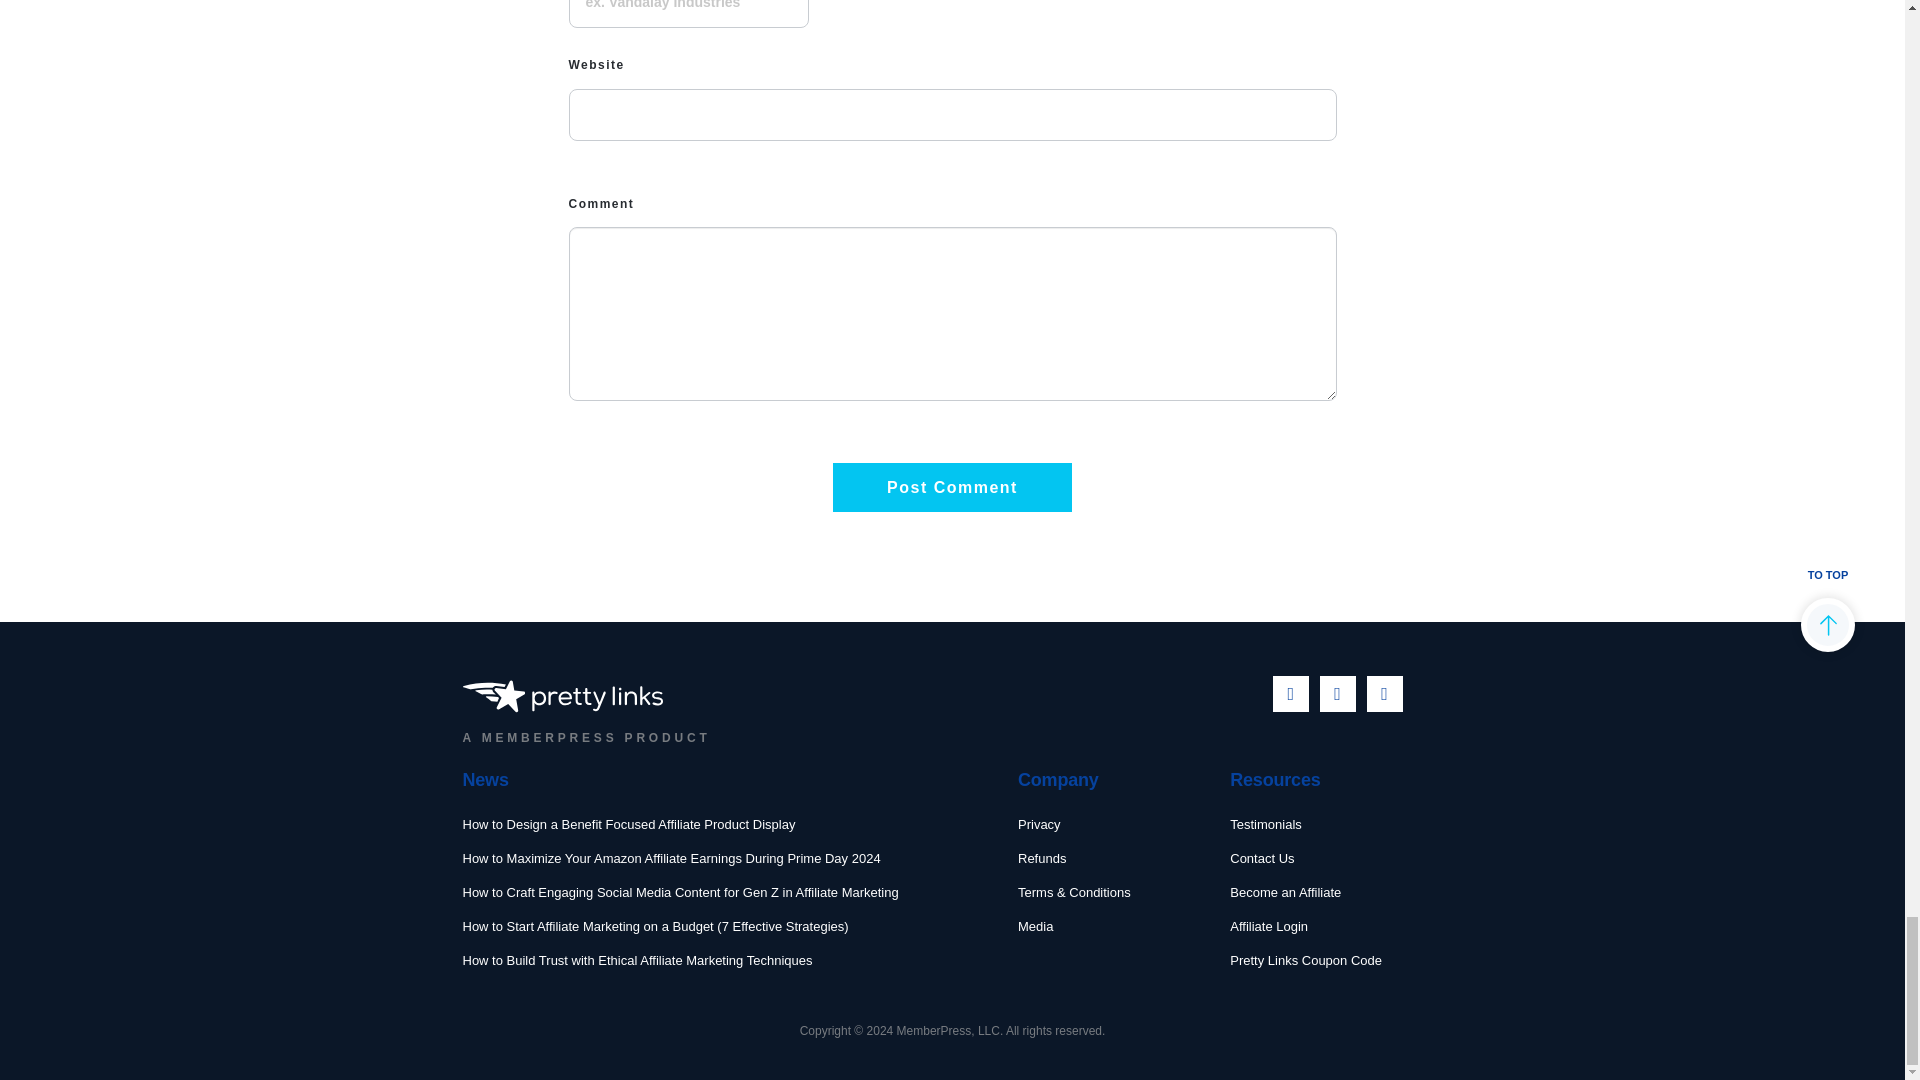 The height and width of the screenshot is (1080, 1920). I want to click on Post Comment, so click(952, 487).